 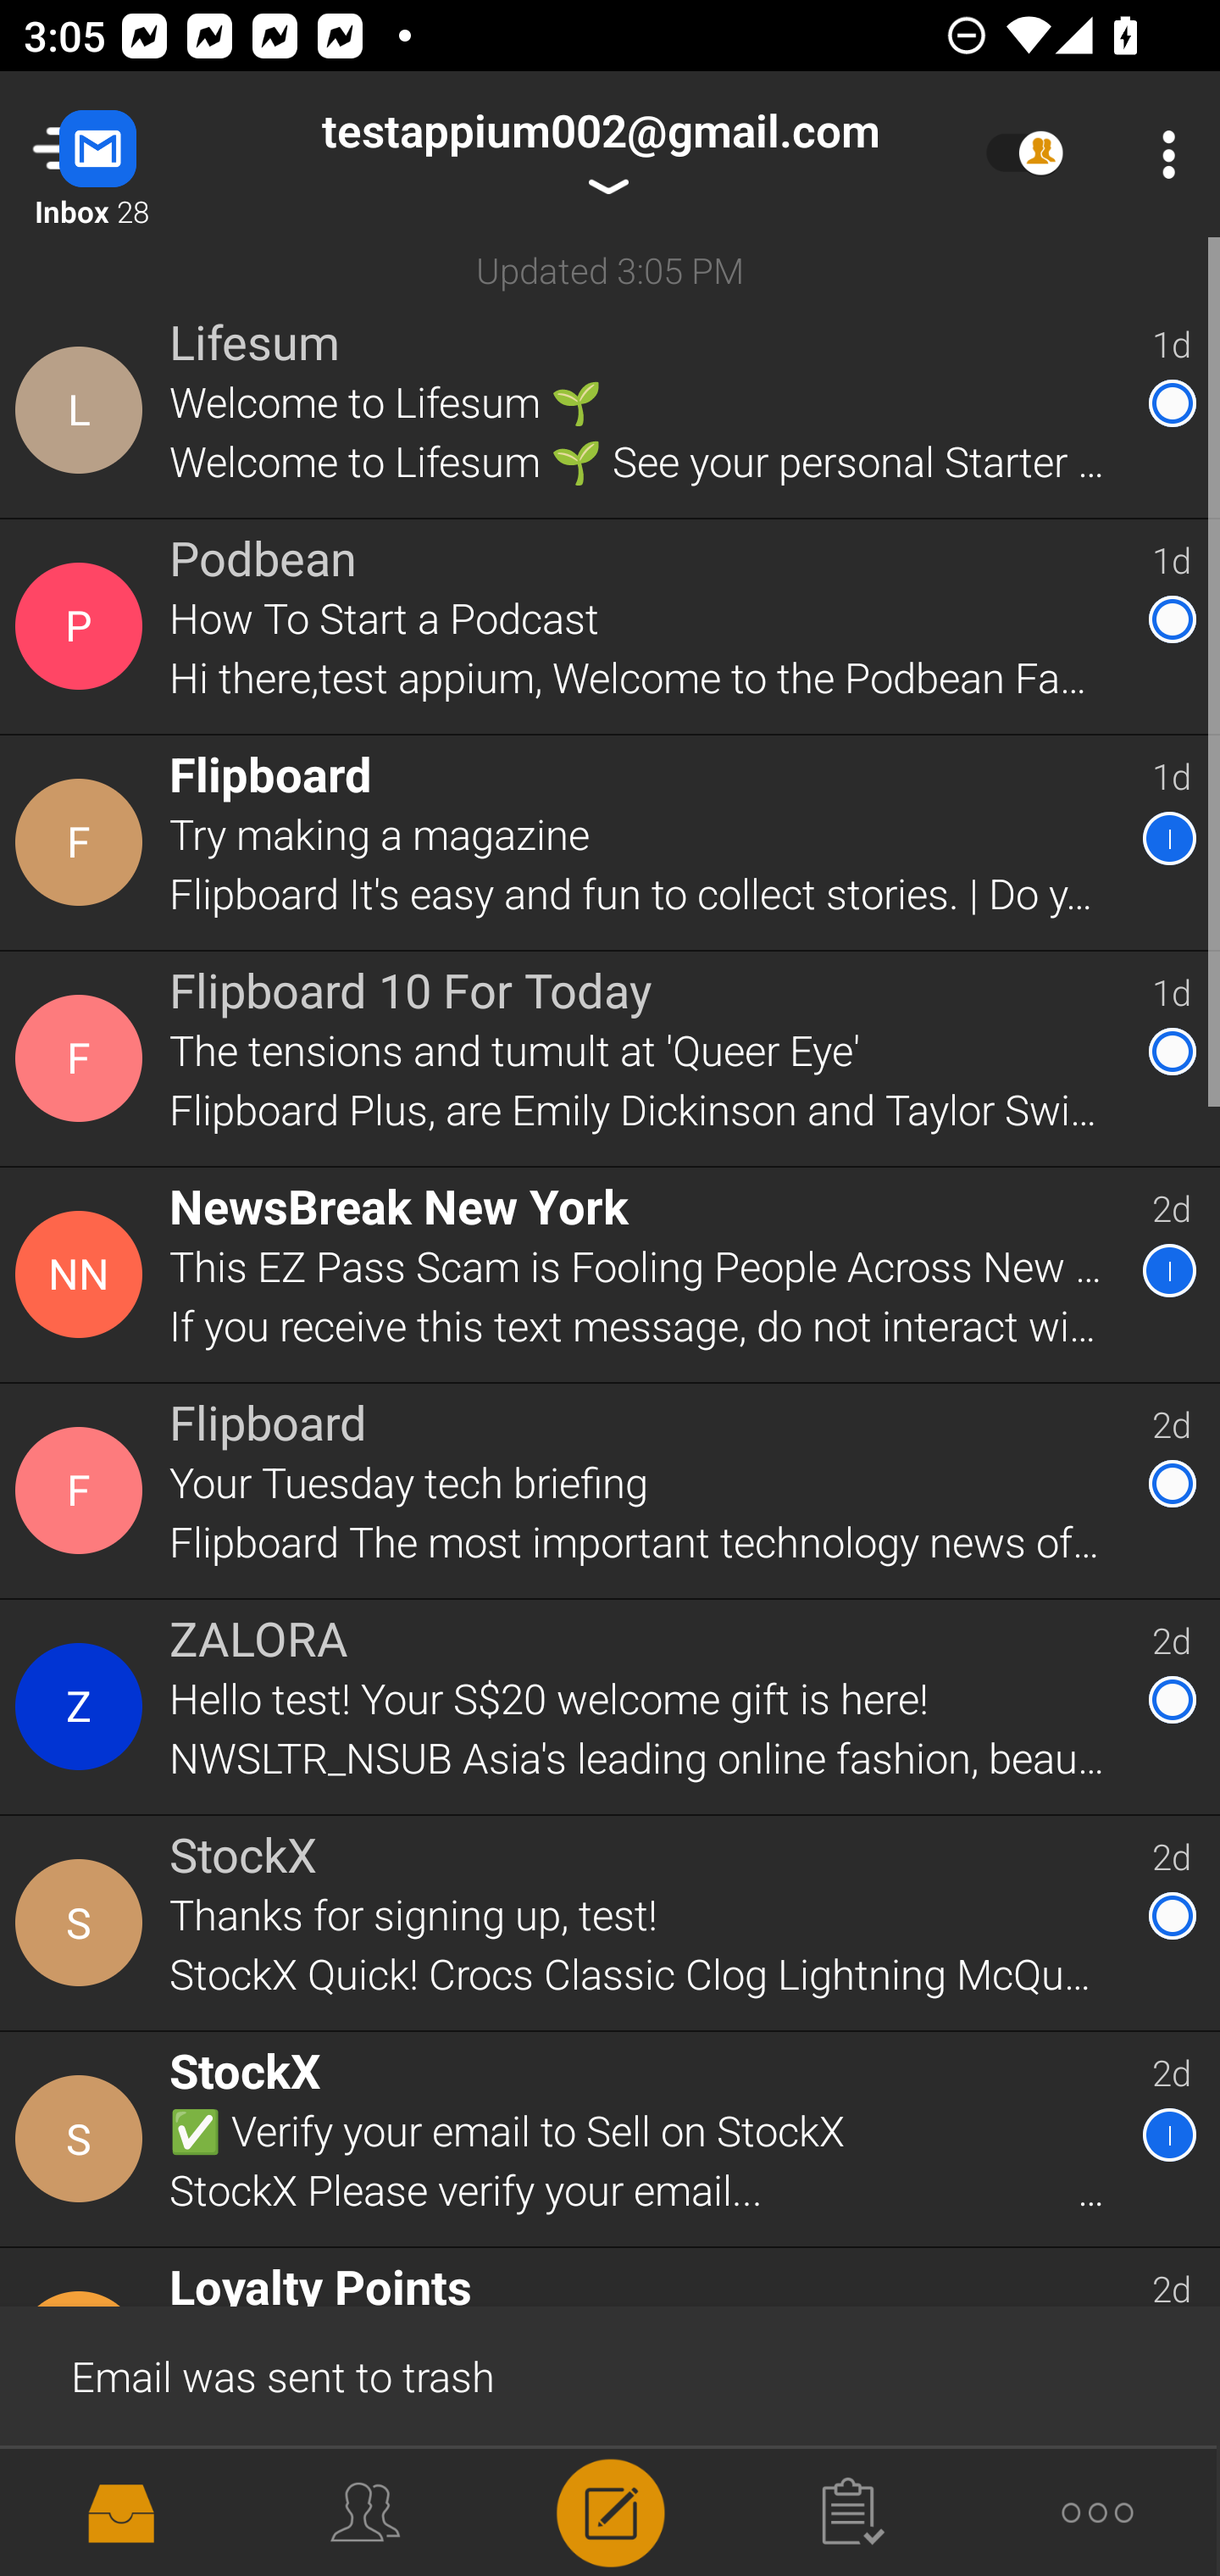 I want to click on Navigate up, so click(x=134, y=154).